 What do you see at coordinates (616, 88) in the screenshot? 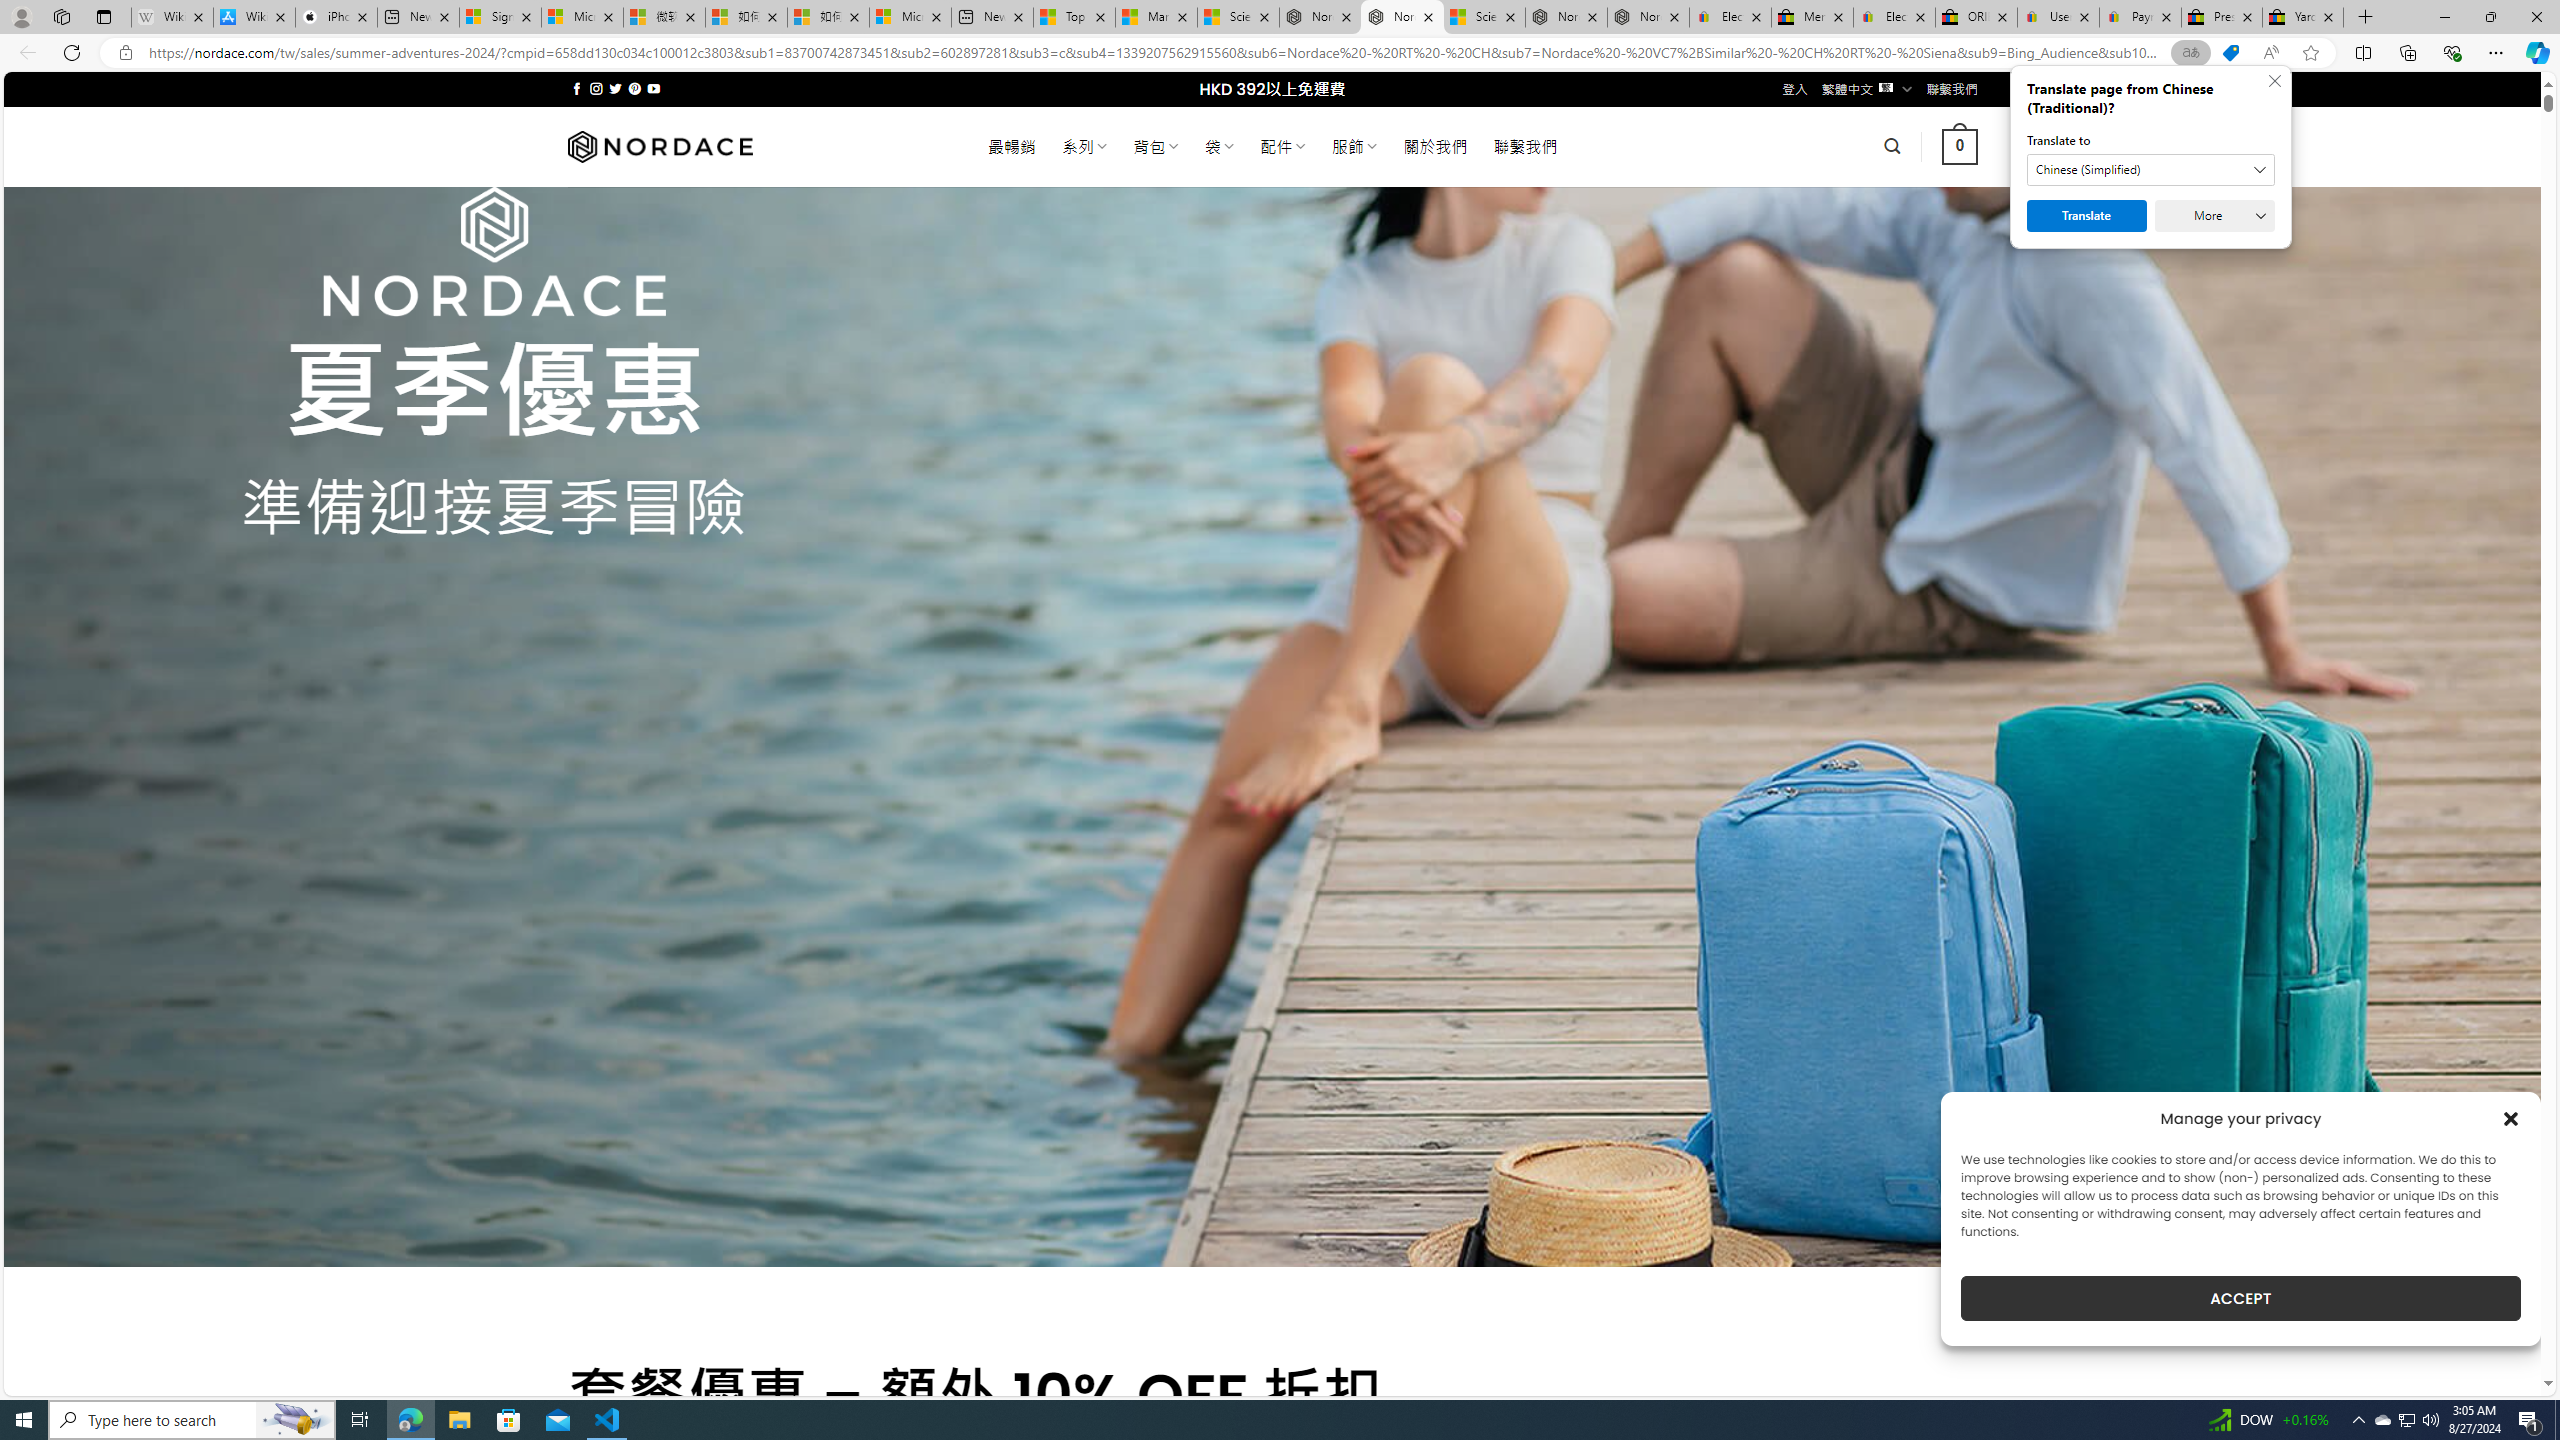
I see `Follow on Twitter` at bounding box center [616, 88].